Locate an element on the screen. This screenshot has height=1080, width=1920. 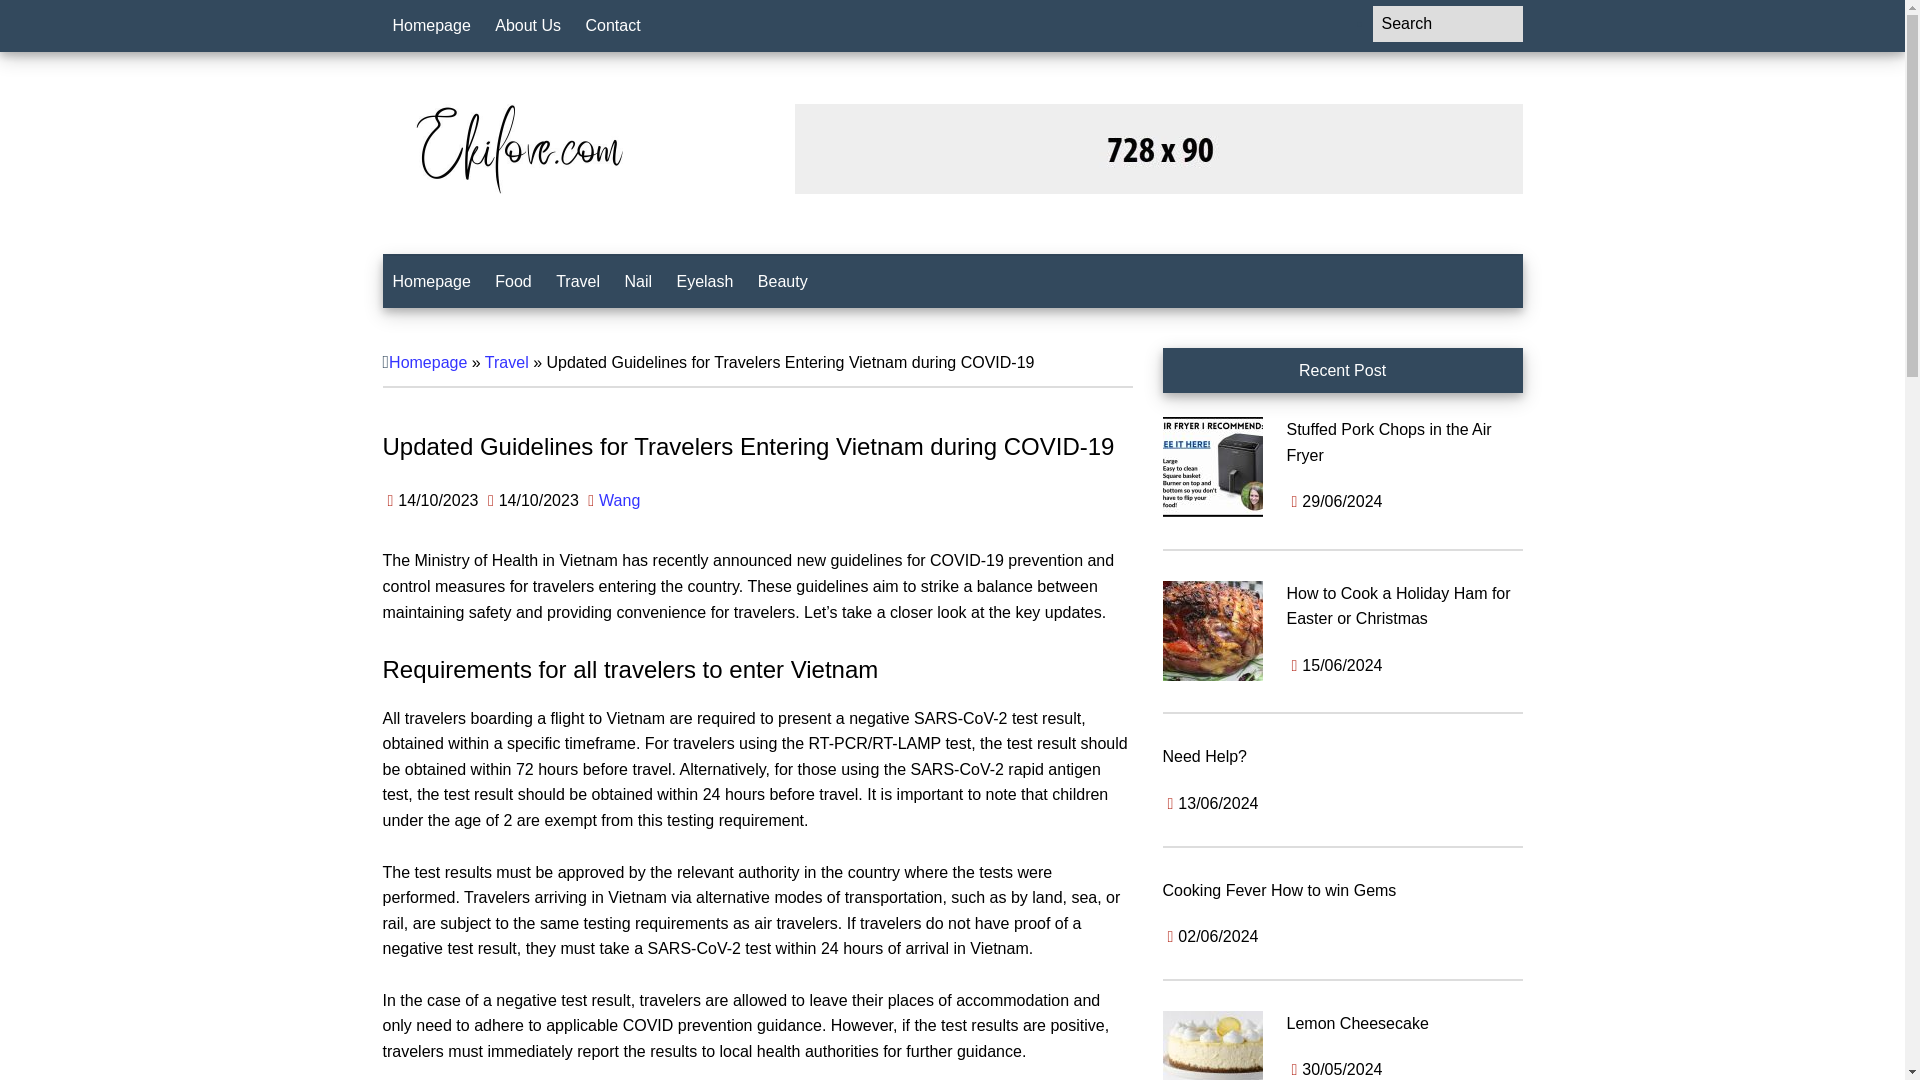
Travel is located at coordinates (507, 362).